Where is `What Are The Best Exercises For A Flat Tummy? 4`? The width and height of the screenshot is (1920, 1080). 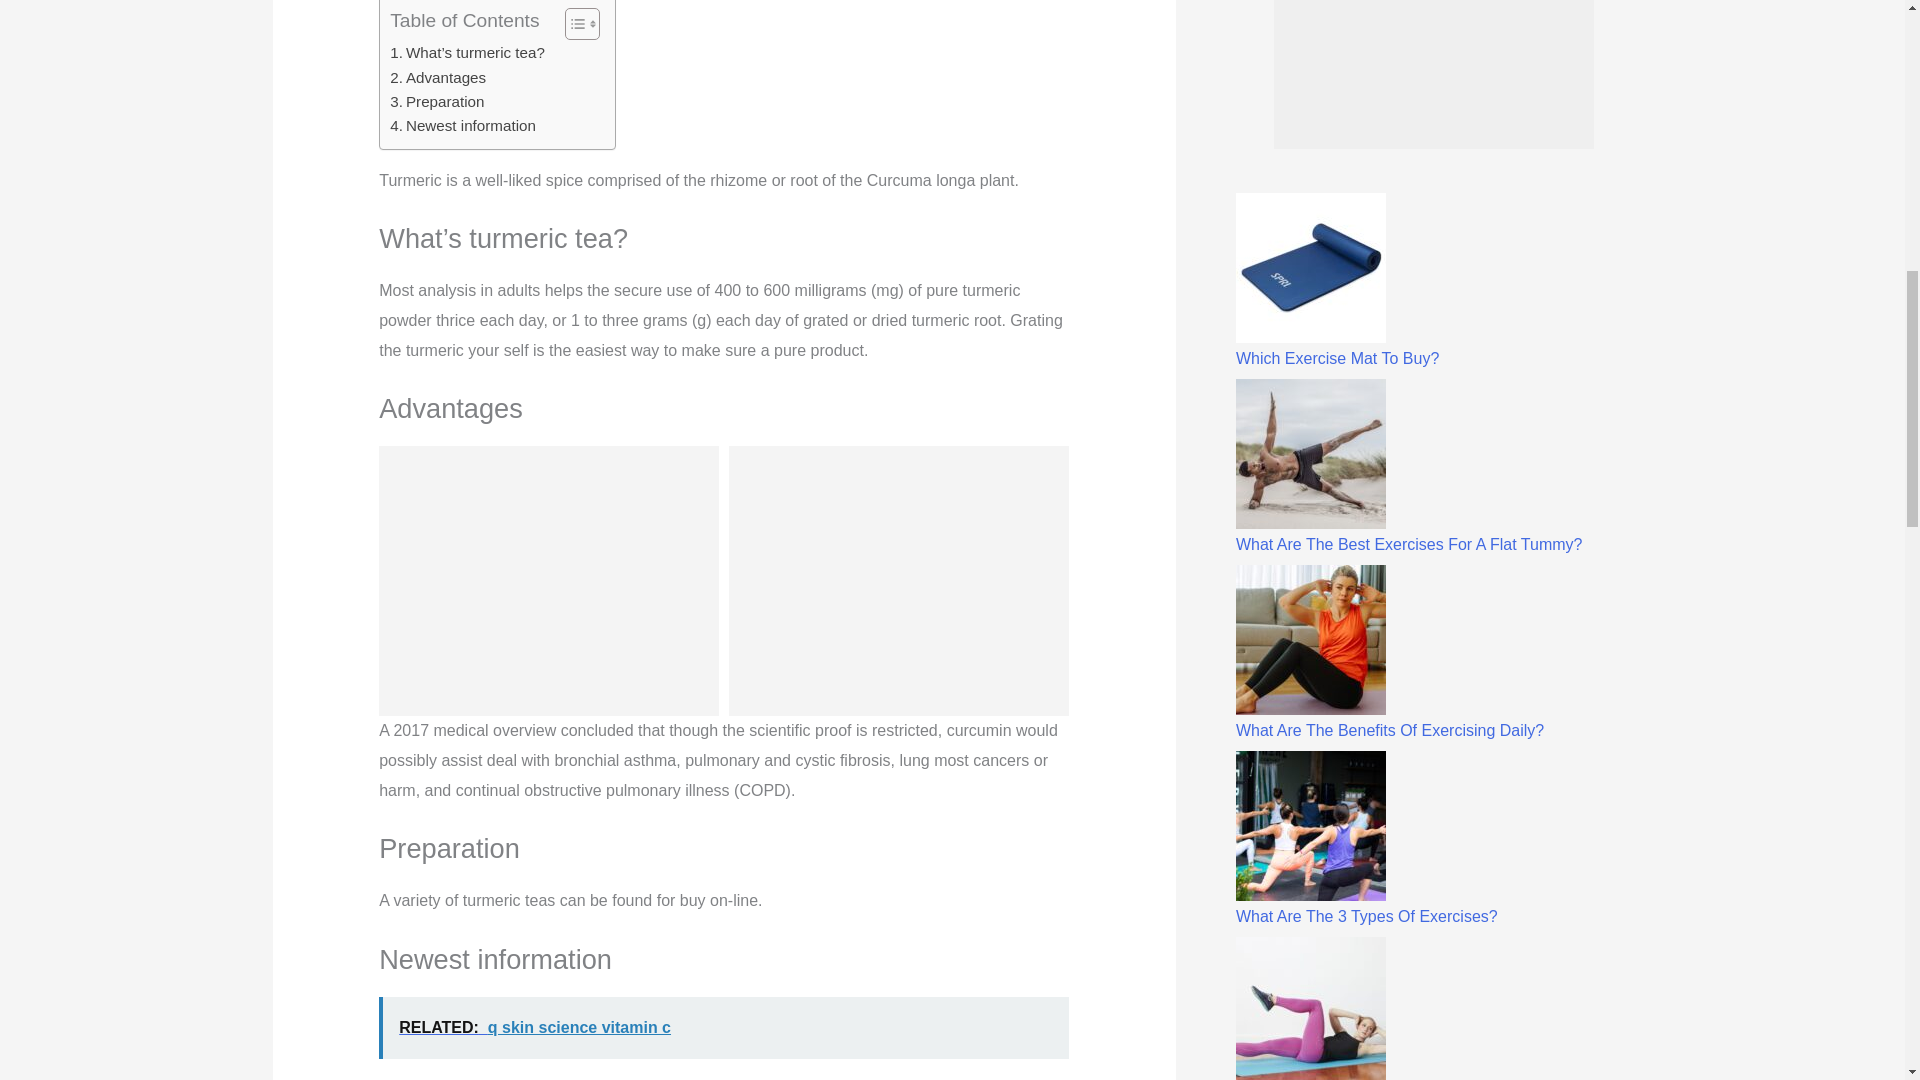 What Are The Best Exercises For A Flat Tummy? 4 is located at coordinates (1311, 454).